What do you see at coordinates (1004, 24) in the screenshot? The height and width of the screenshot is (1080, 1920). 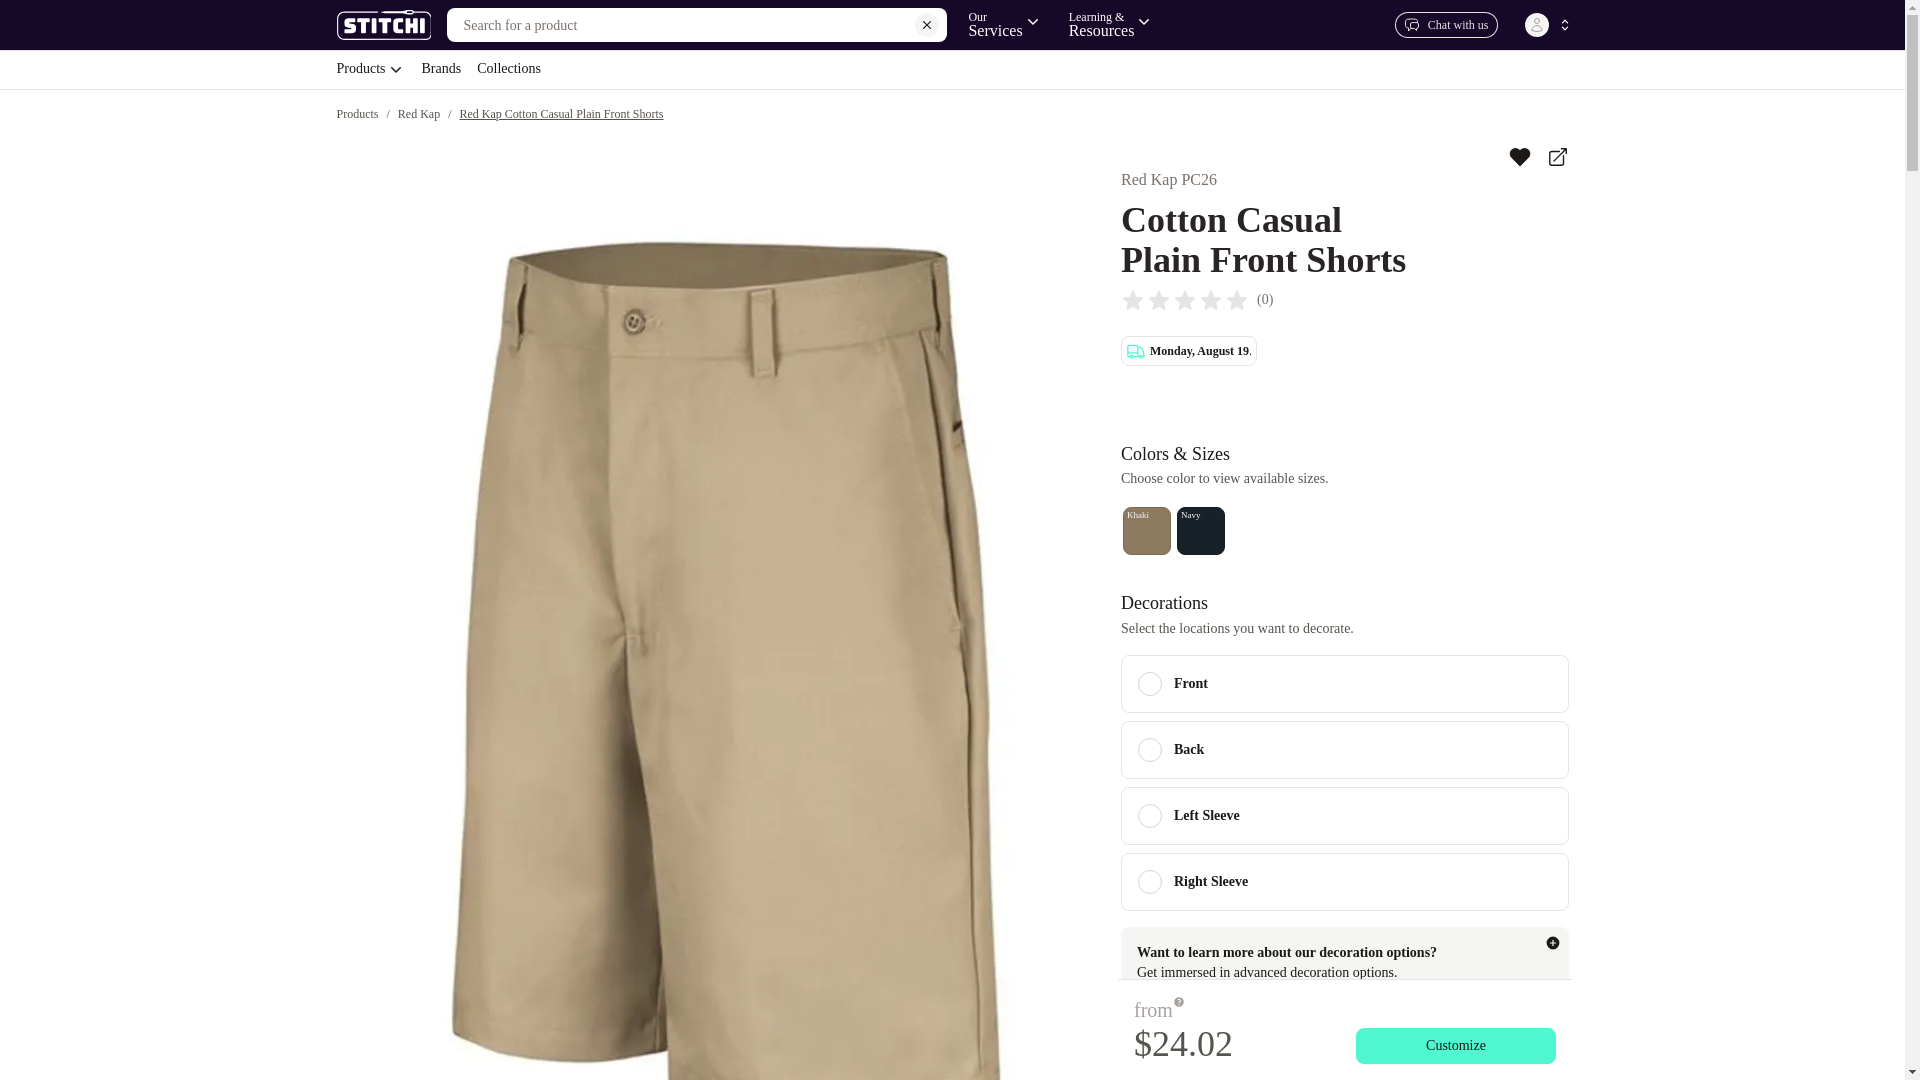 I see `checked` at bounding box center [1004, 24].